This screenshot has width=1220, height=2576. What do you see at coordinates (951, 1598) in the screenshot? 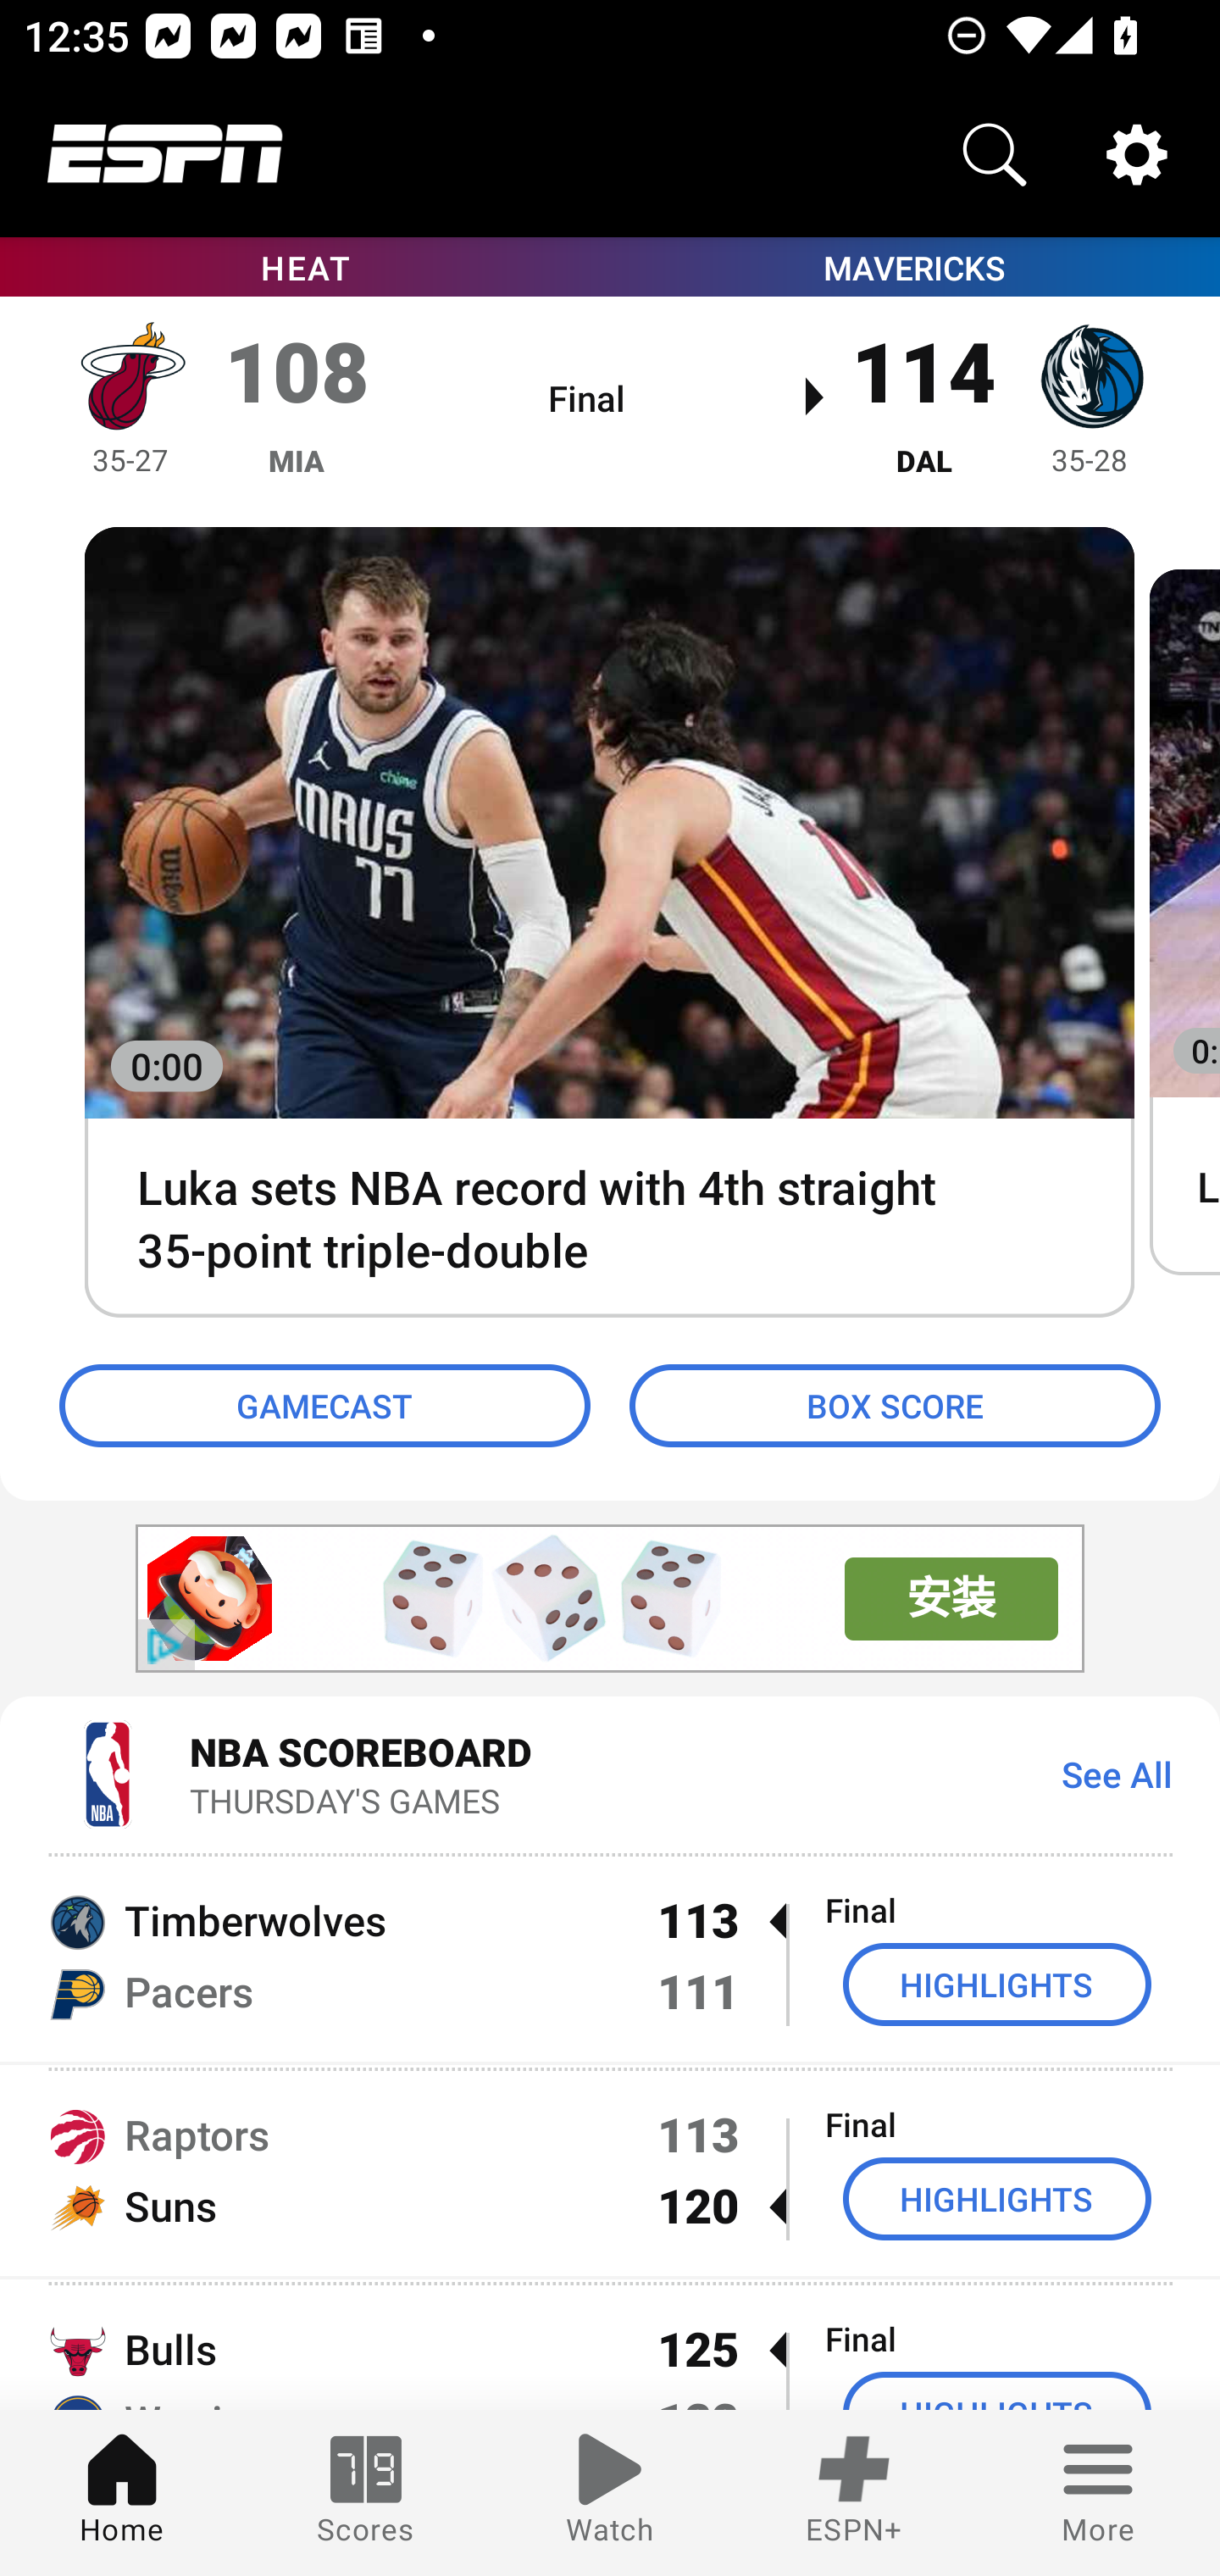
I see `安装` at bounding box center [951, 1598].